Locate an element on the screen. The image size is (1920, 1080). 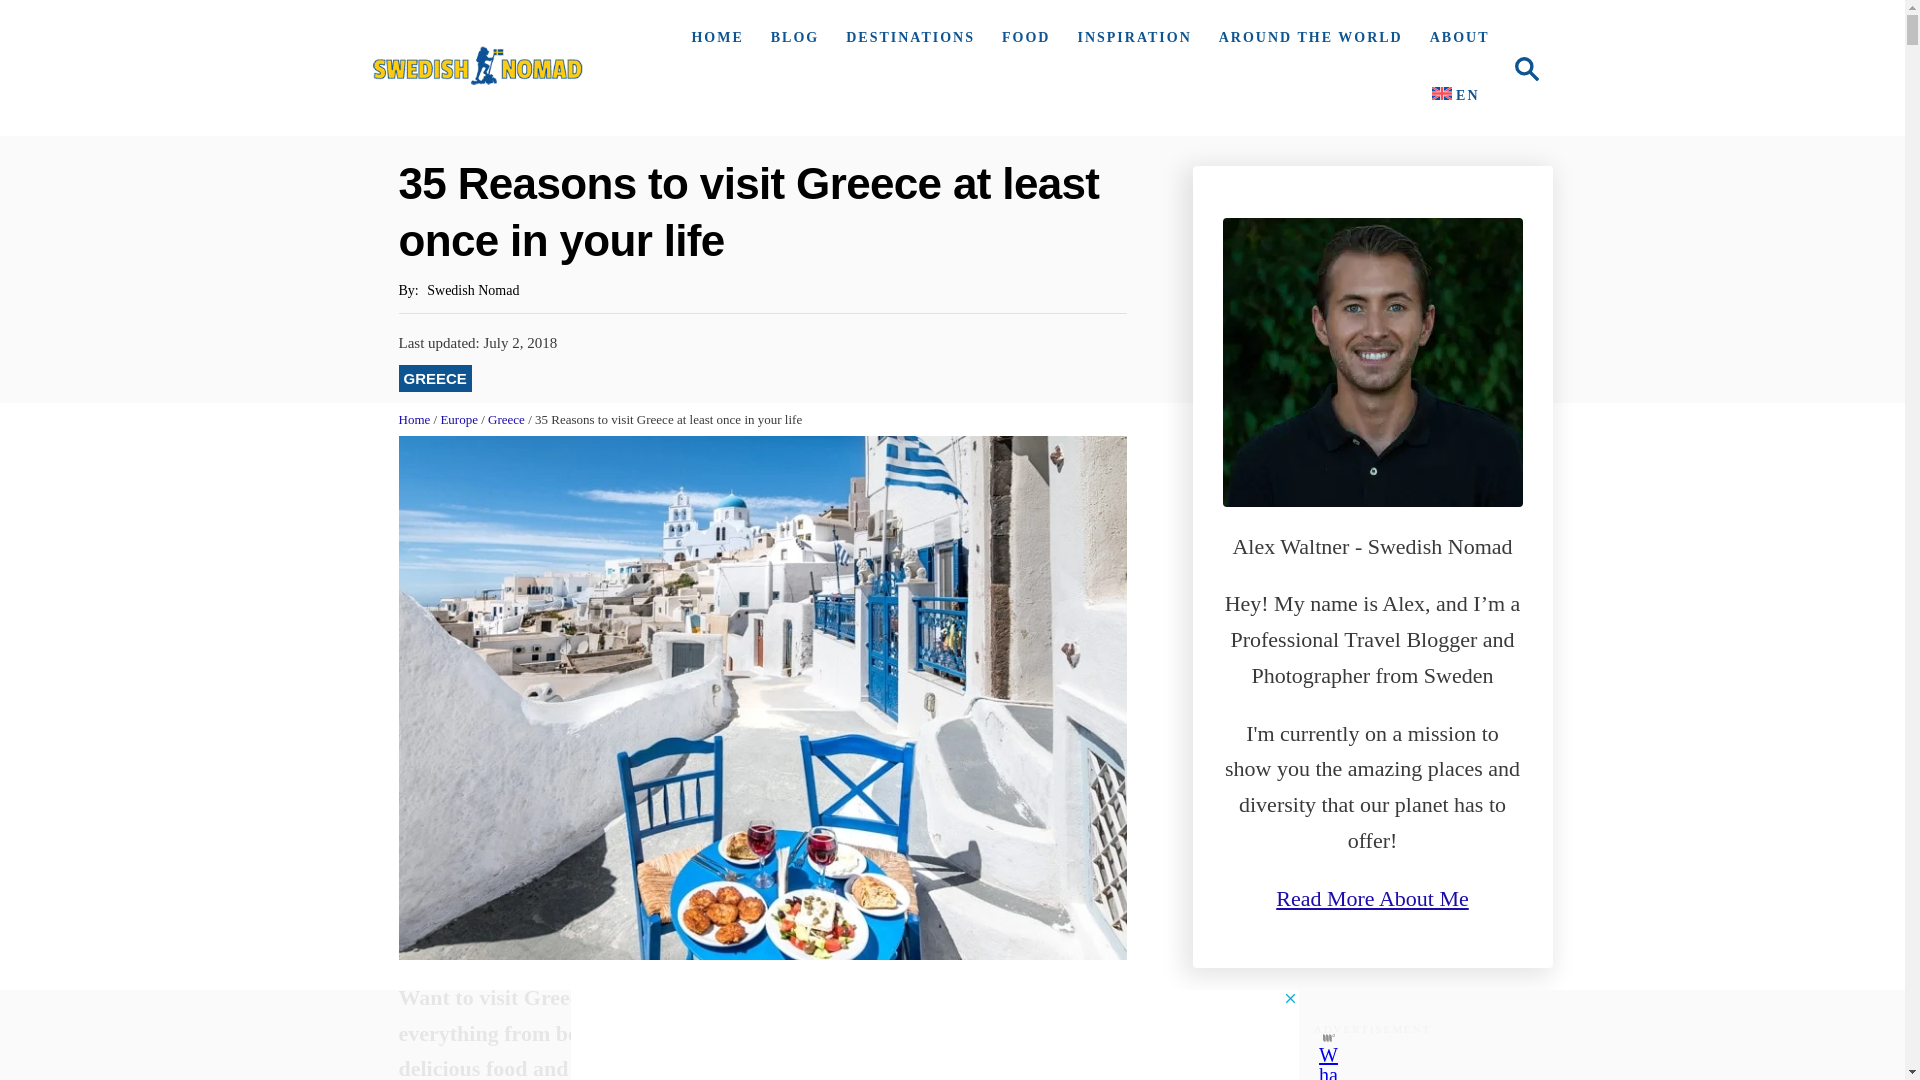
BLOG is located at coordinates (790, 38).